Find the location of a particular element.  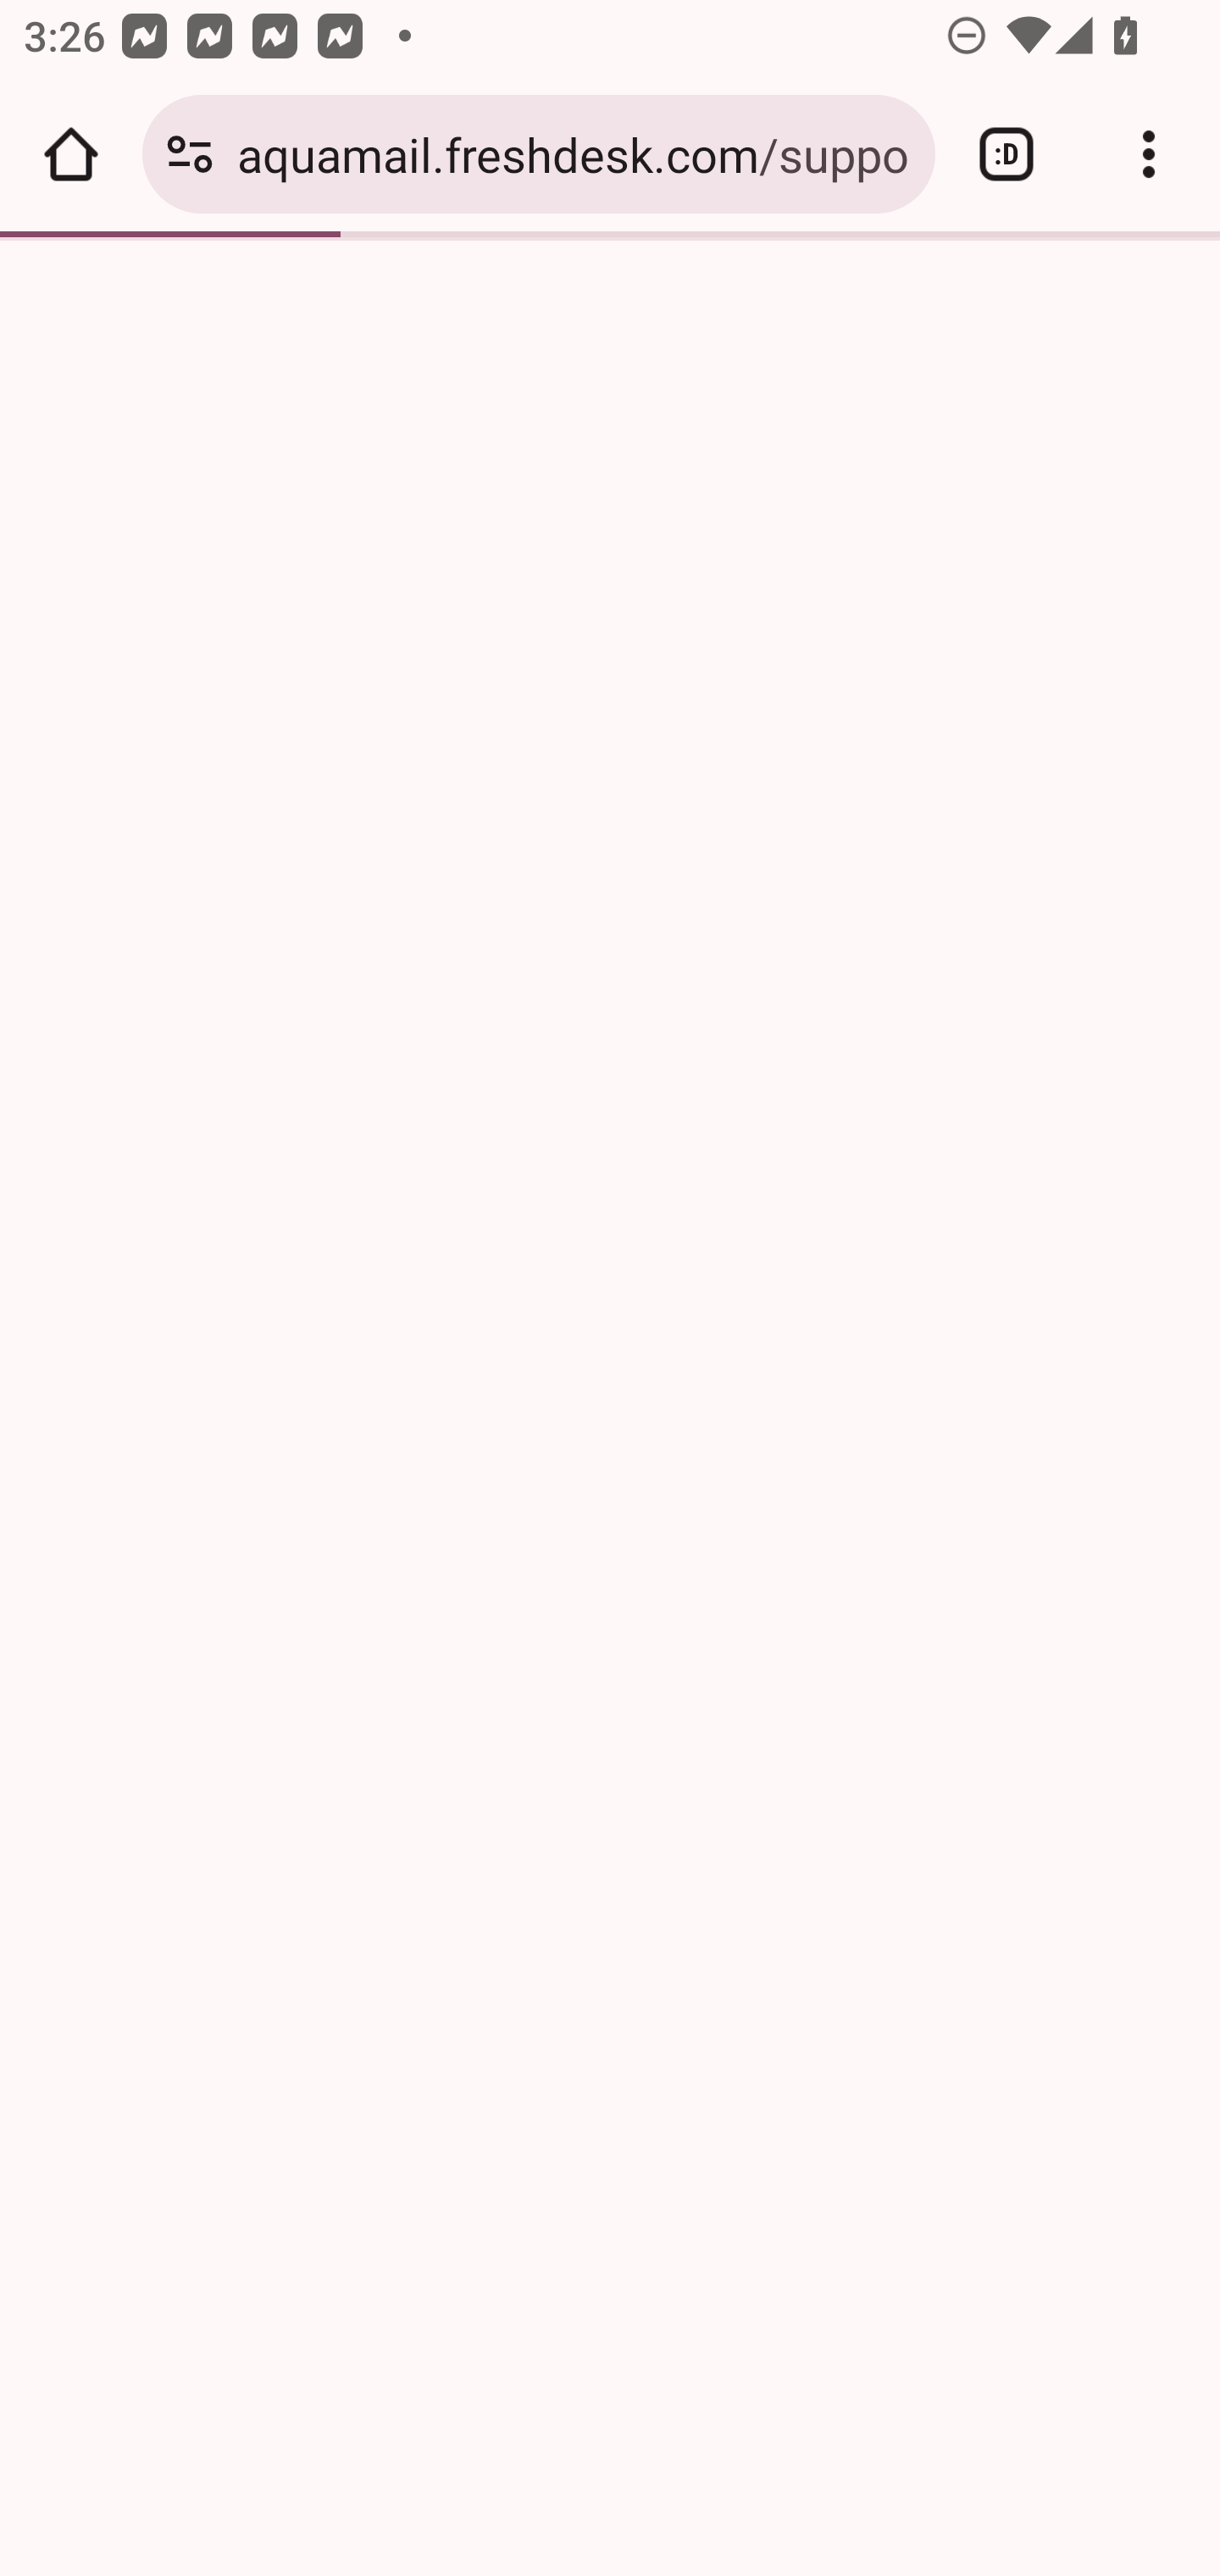

Switch or close tabs is located at coordinates (1006, 154).